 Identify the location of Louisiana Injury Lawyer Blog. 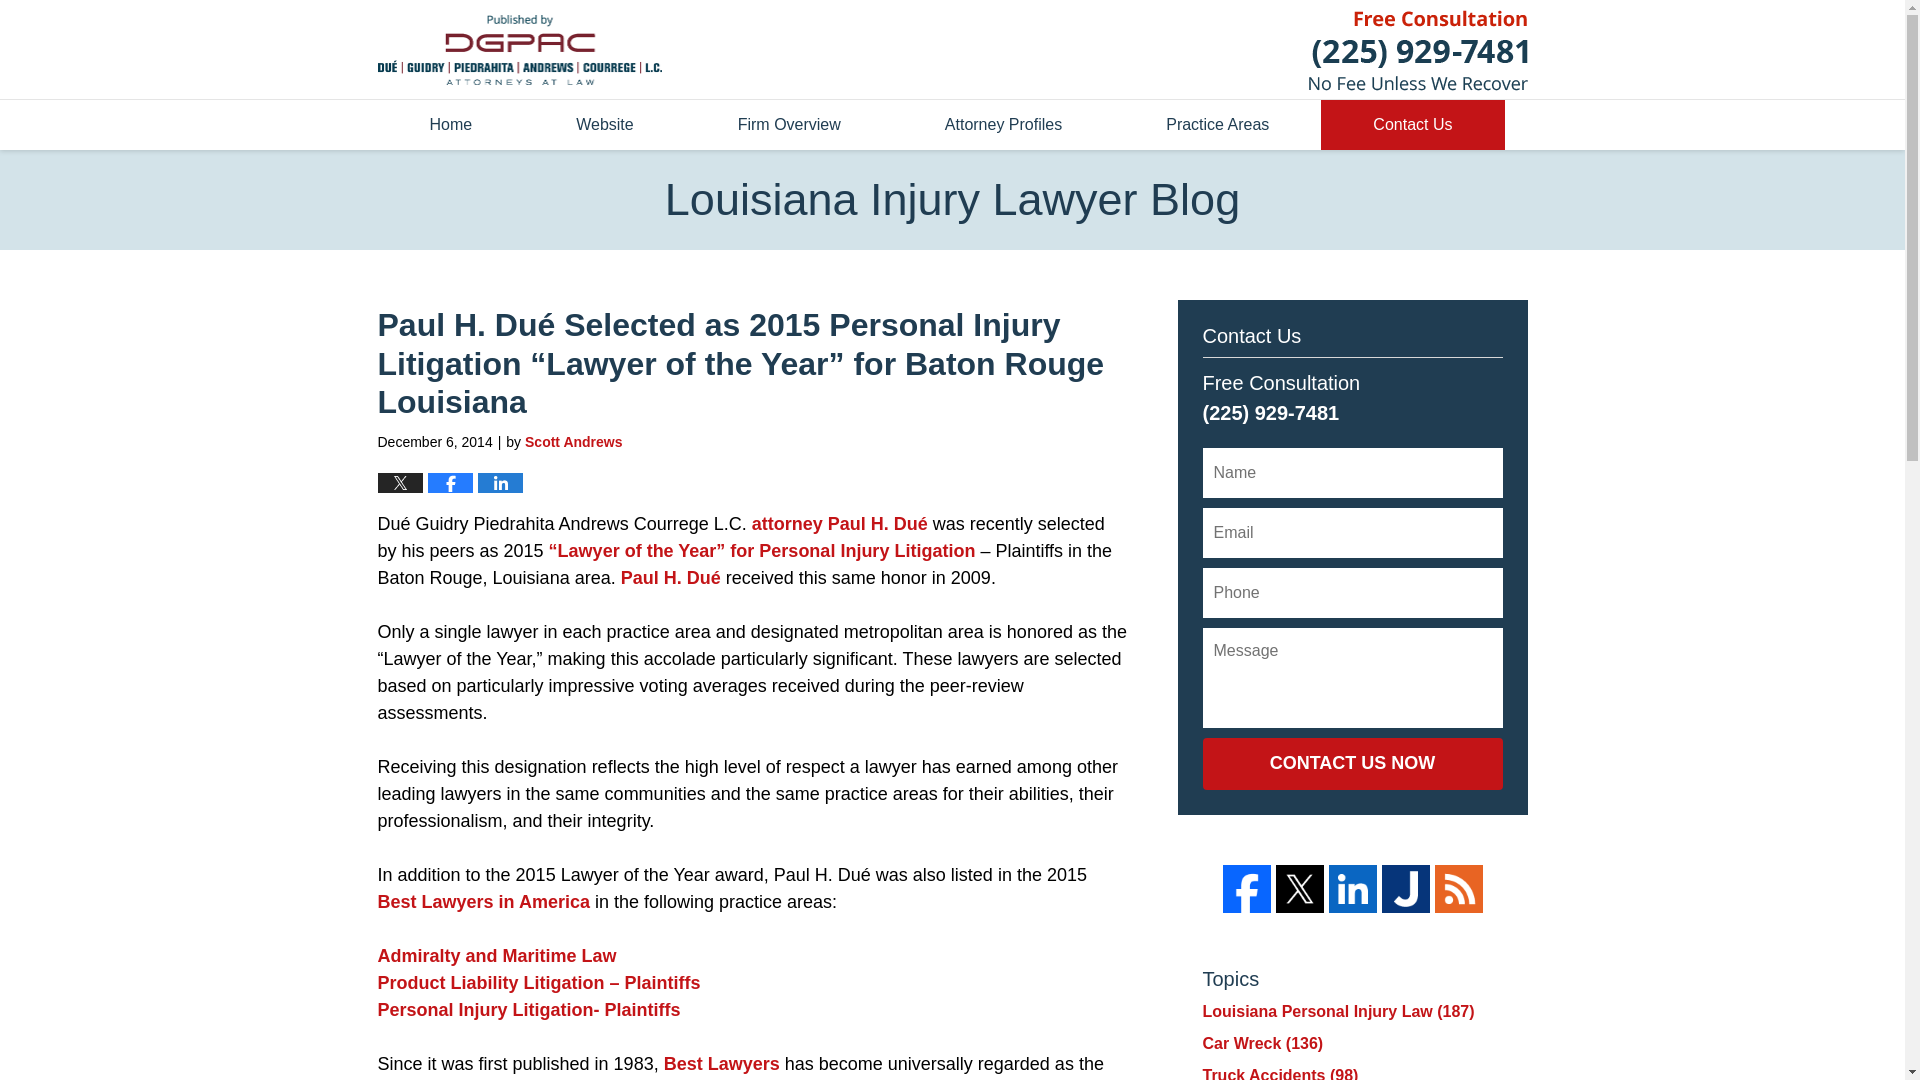
(520, 50).